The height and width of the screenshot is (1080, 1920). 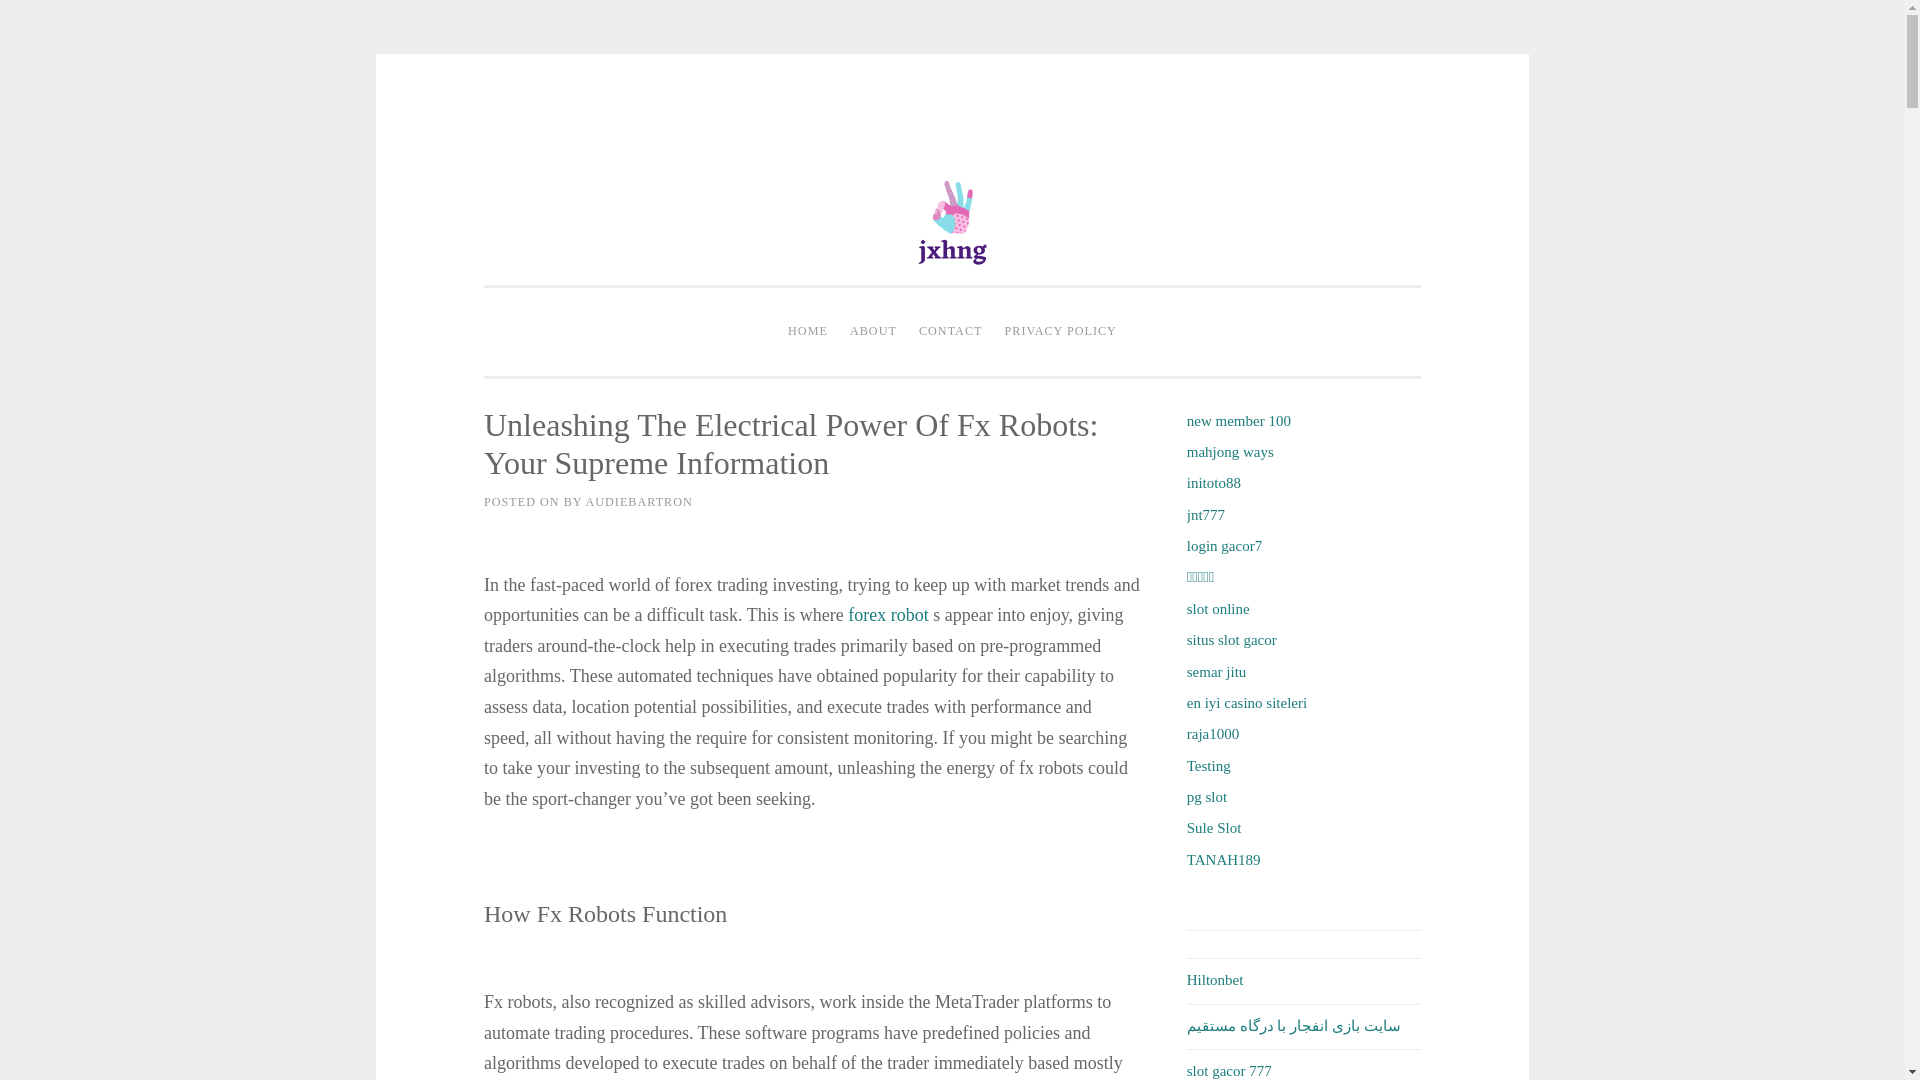 What do you see at coordinates (638, 501) in the screenshot?
I see `AUDIEBARTRON` at bounding box center [638, 501].